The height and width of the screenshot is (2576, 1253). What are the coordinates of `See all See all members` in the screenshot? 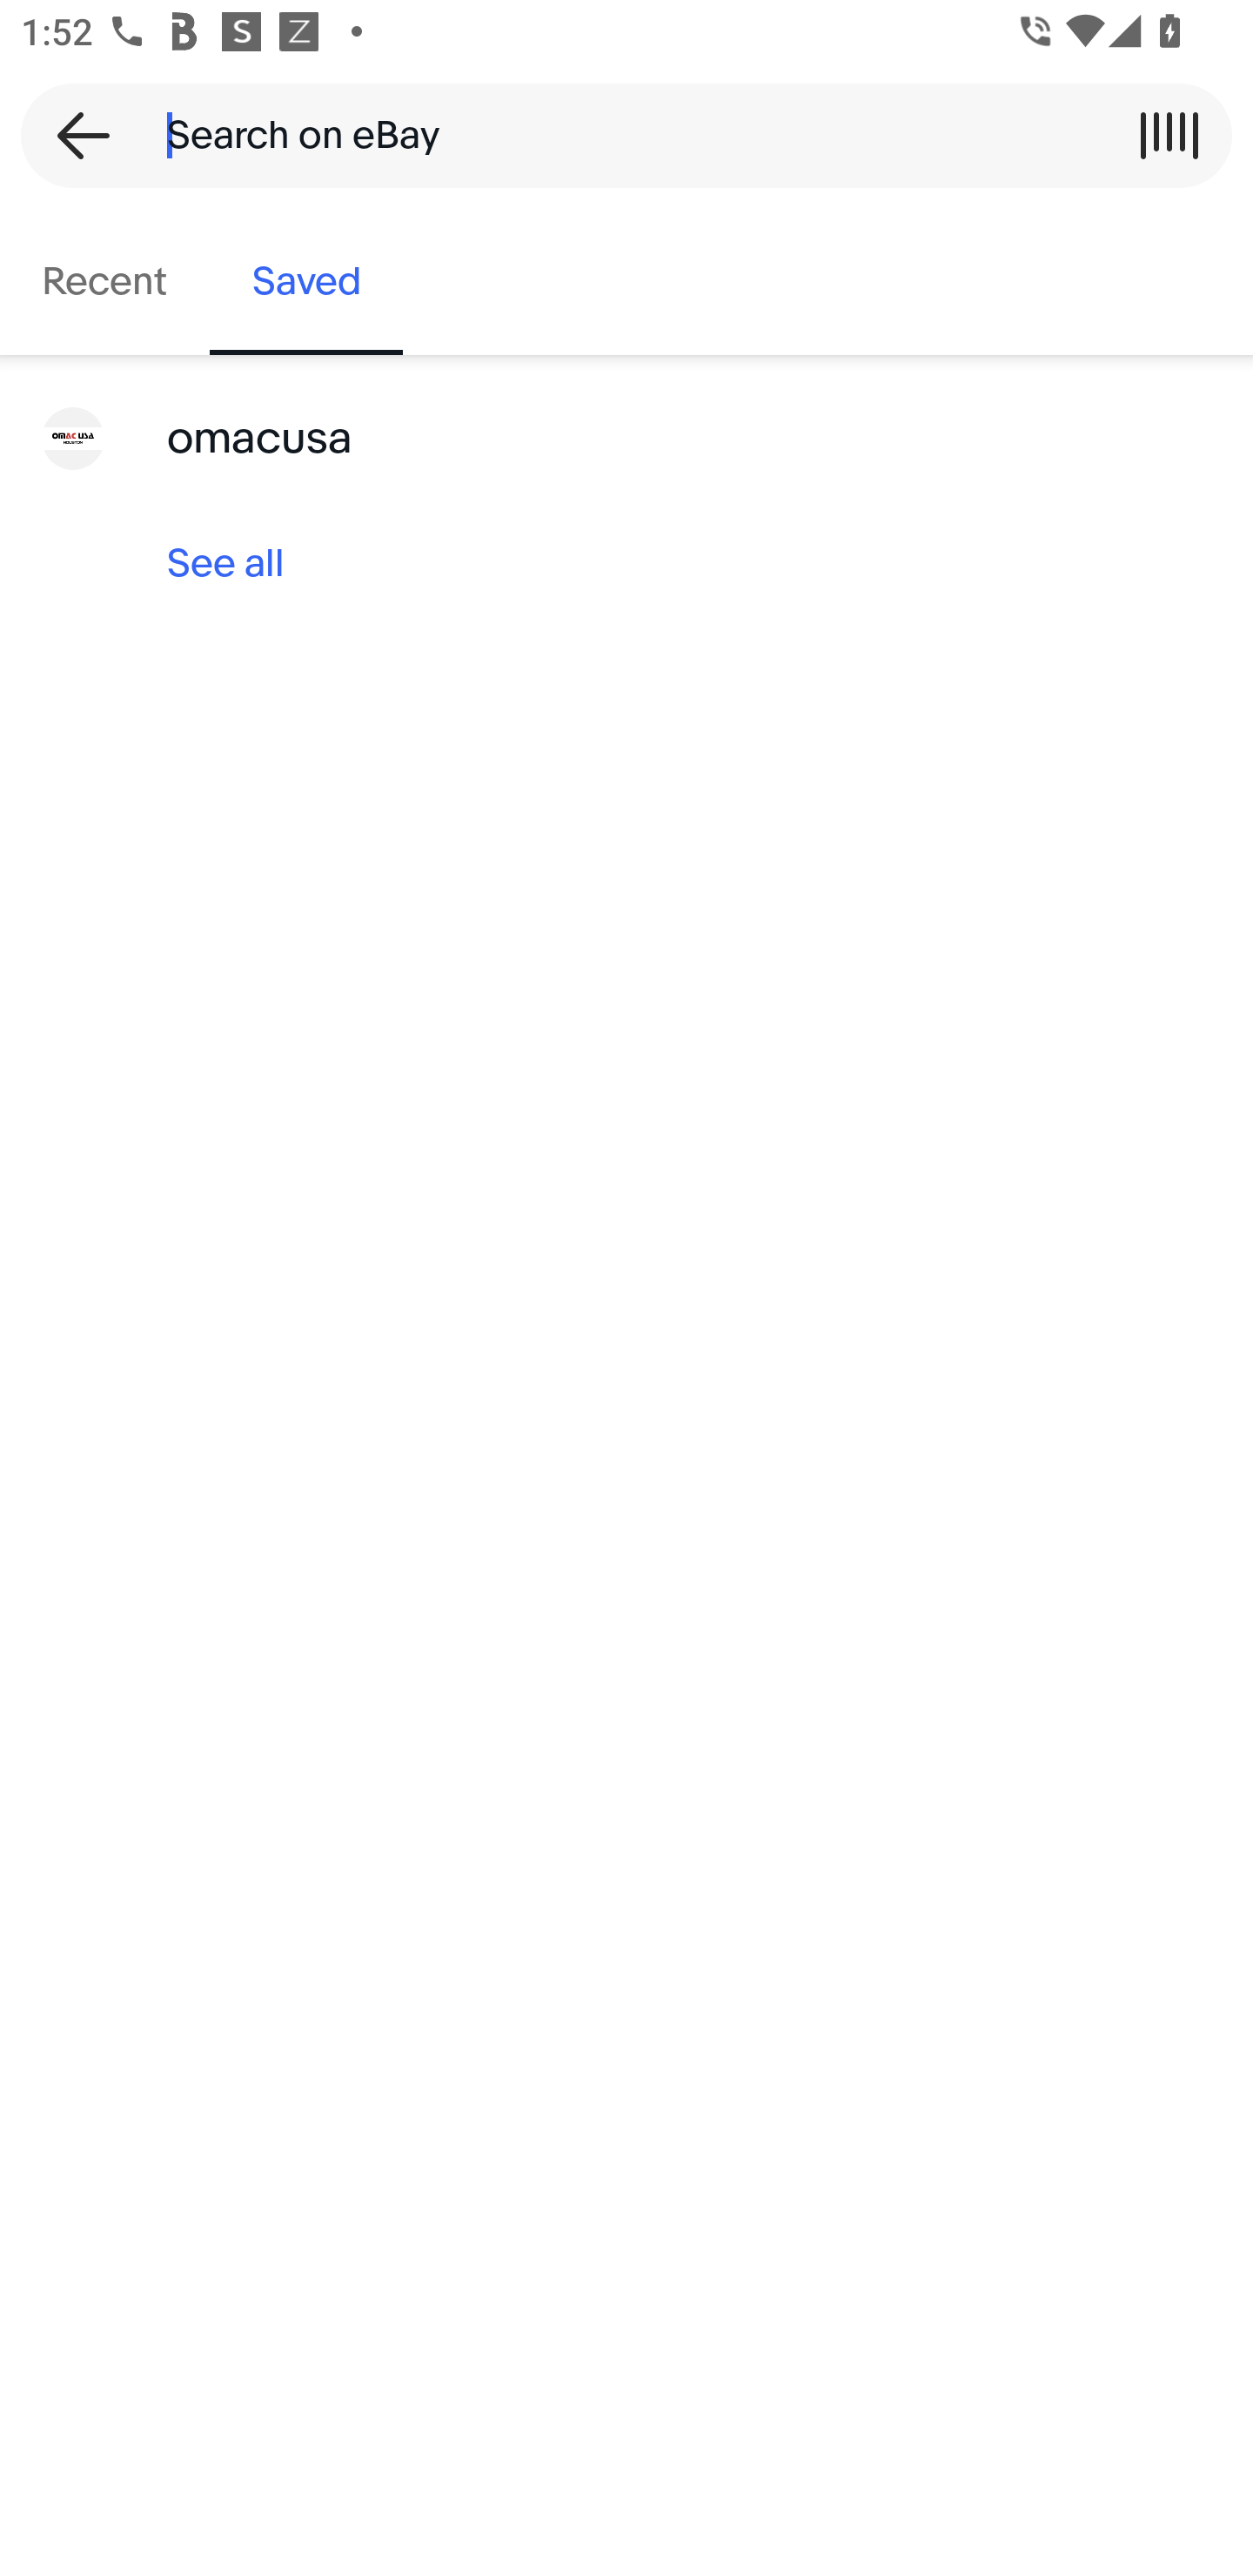 It's located at (626, 564).